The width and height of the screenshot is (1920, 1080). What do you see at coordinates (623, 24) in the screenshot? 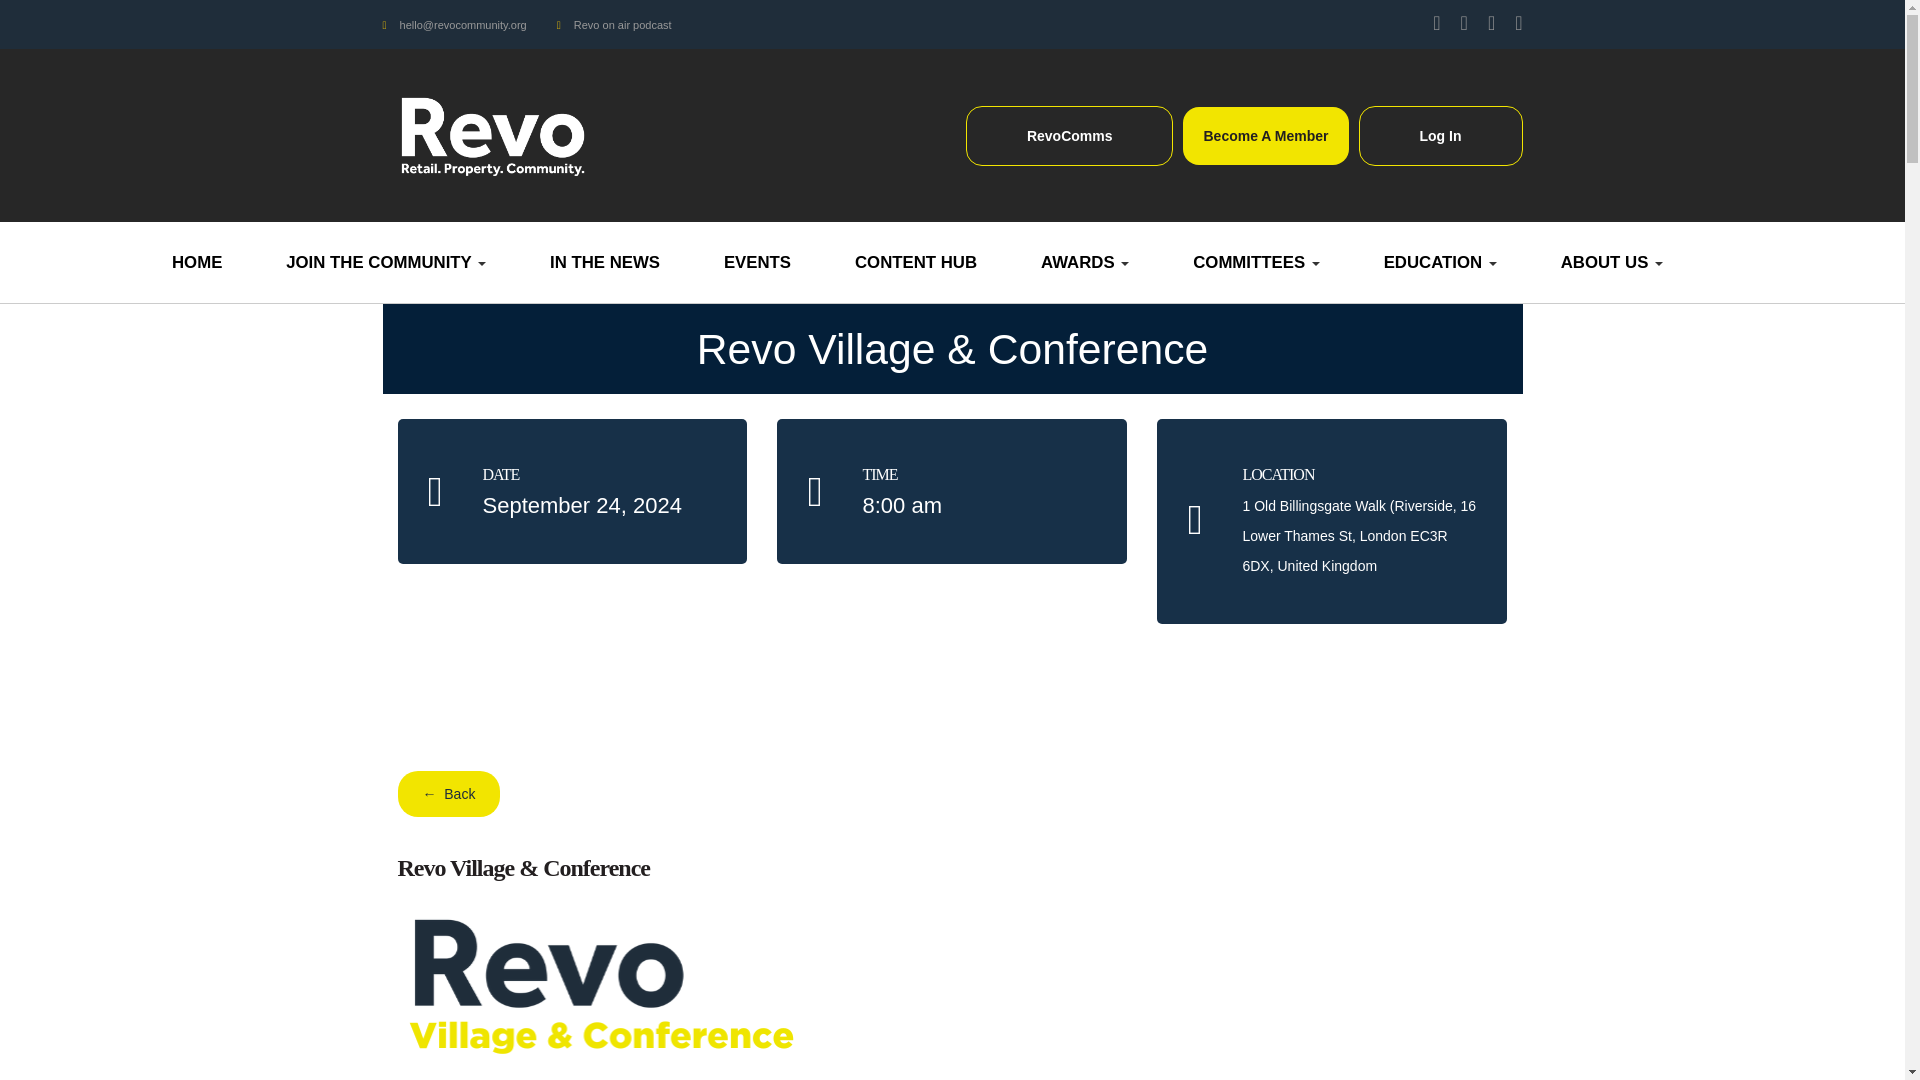
I see `Revo on air podcast` at bounding box center [623, 24].